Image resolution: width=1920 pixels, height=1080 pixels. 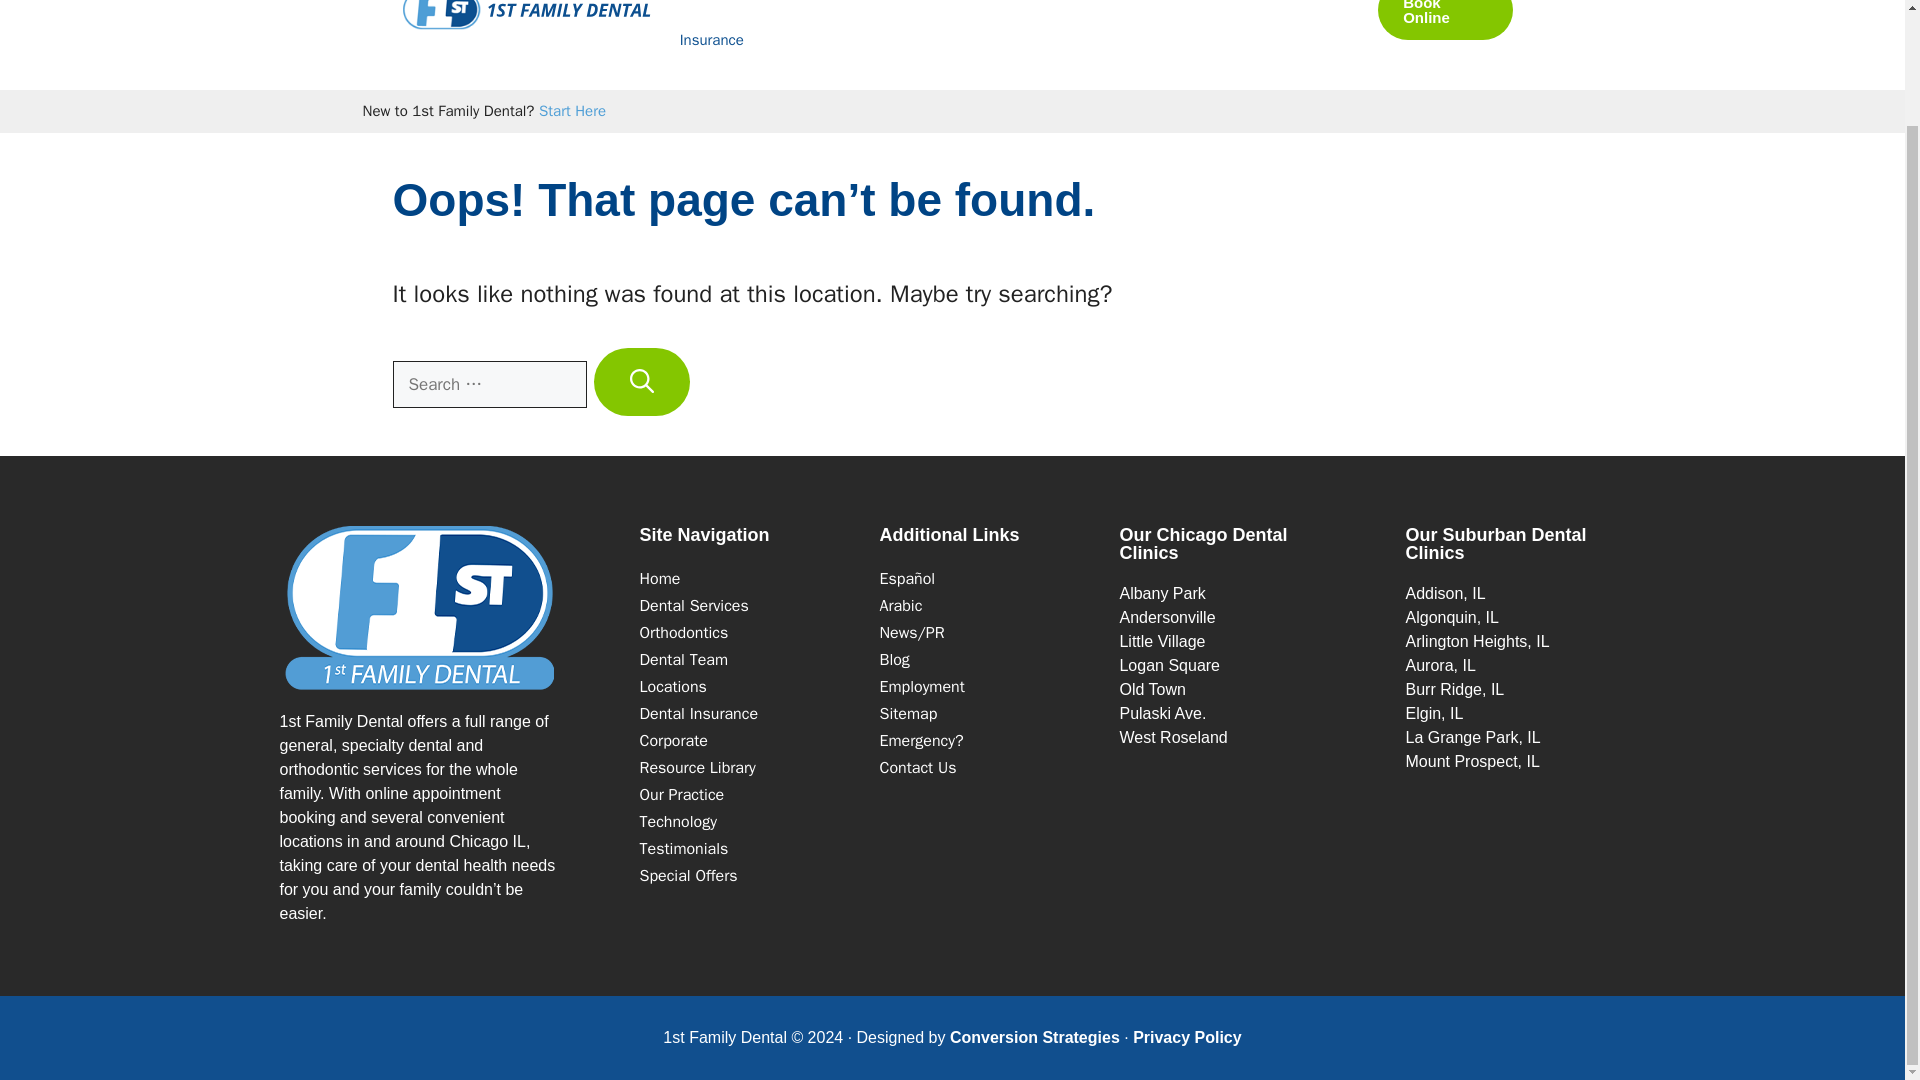 I want to click on Insurance, so click(x=712, y=40).